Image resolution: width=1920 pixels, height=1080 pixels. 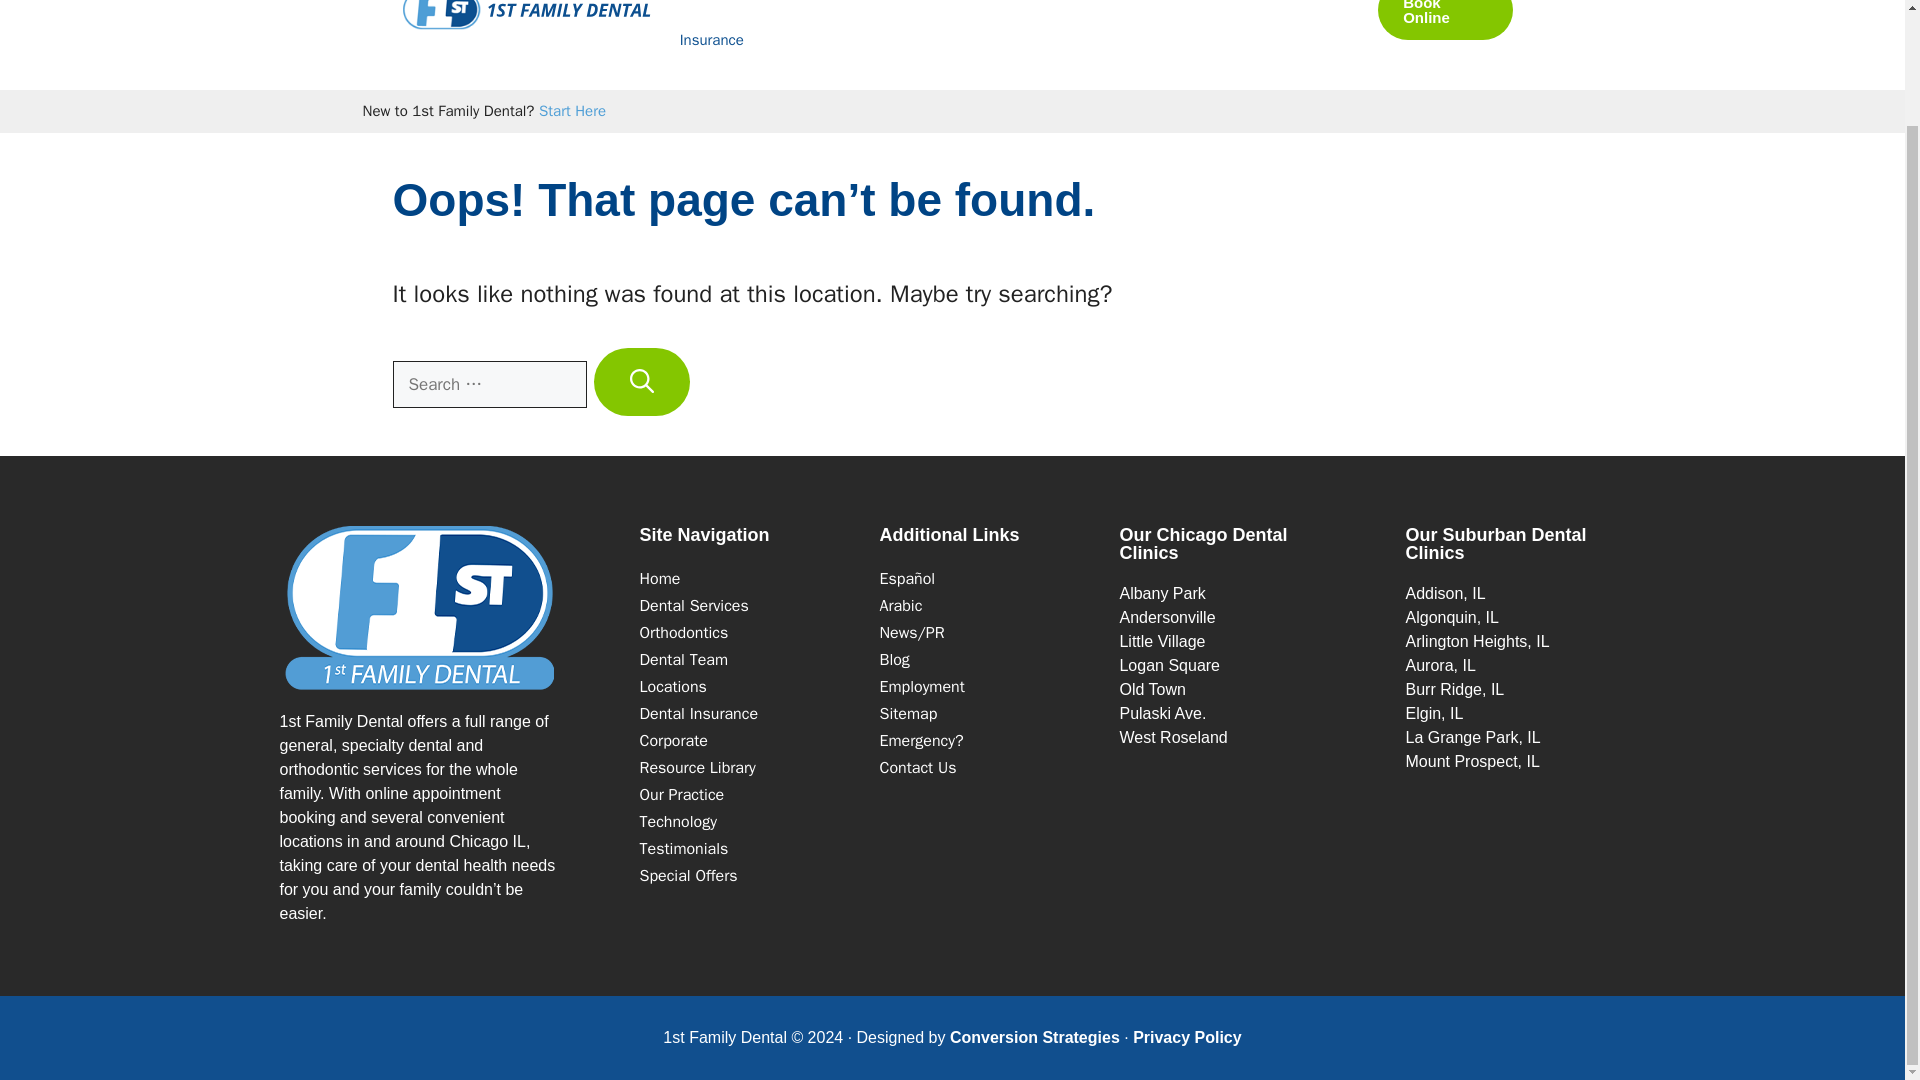 I want to click on Insurance, so click(x=712, y=40).